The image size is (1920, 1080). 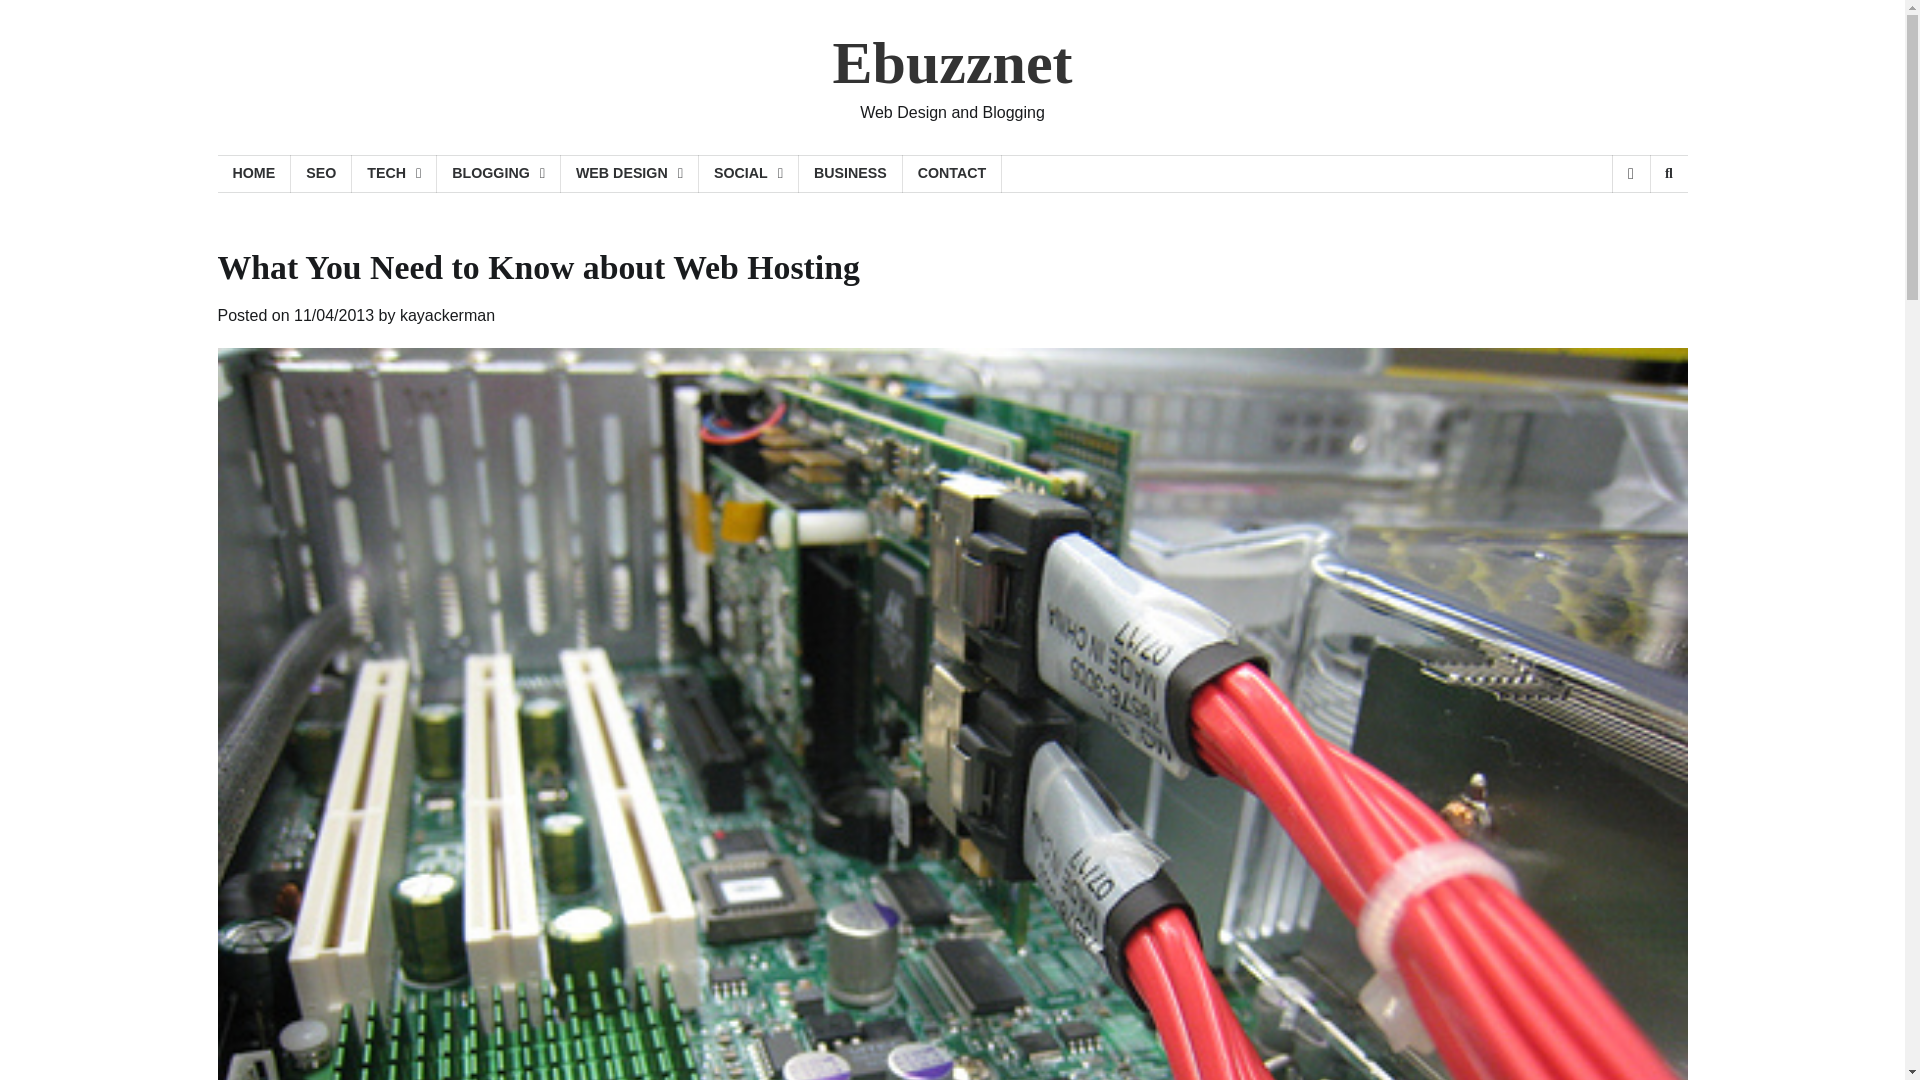 I want to click on Ebuzznet, so click(x=951, y=63).